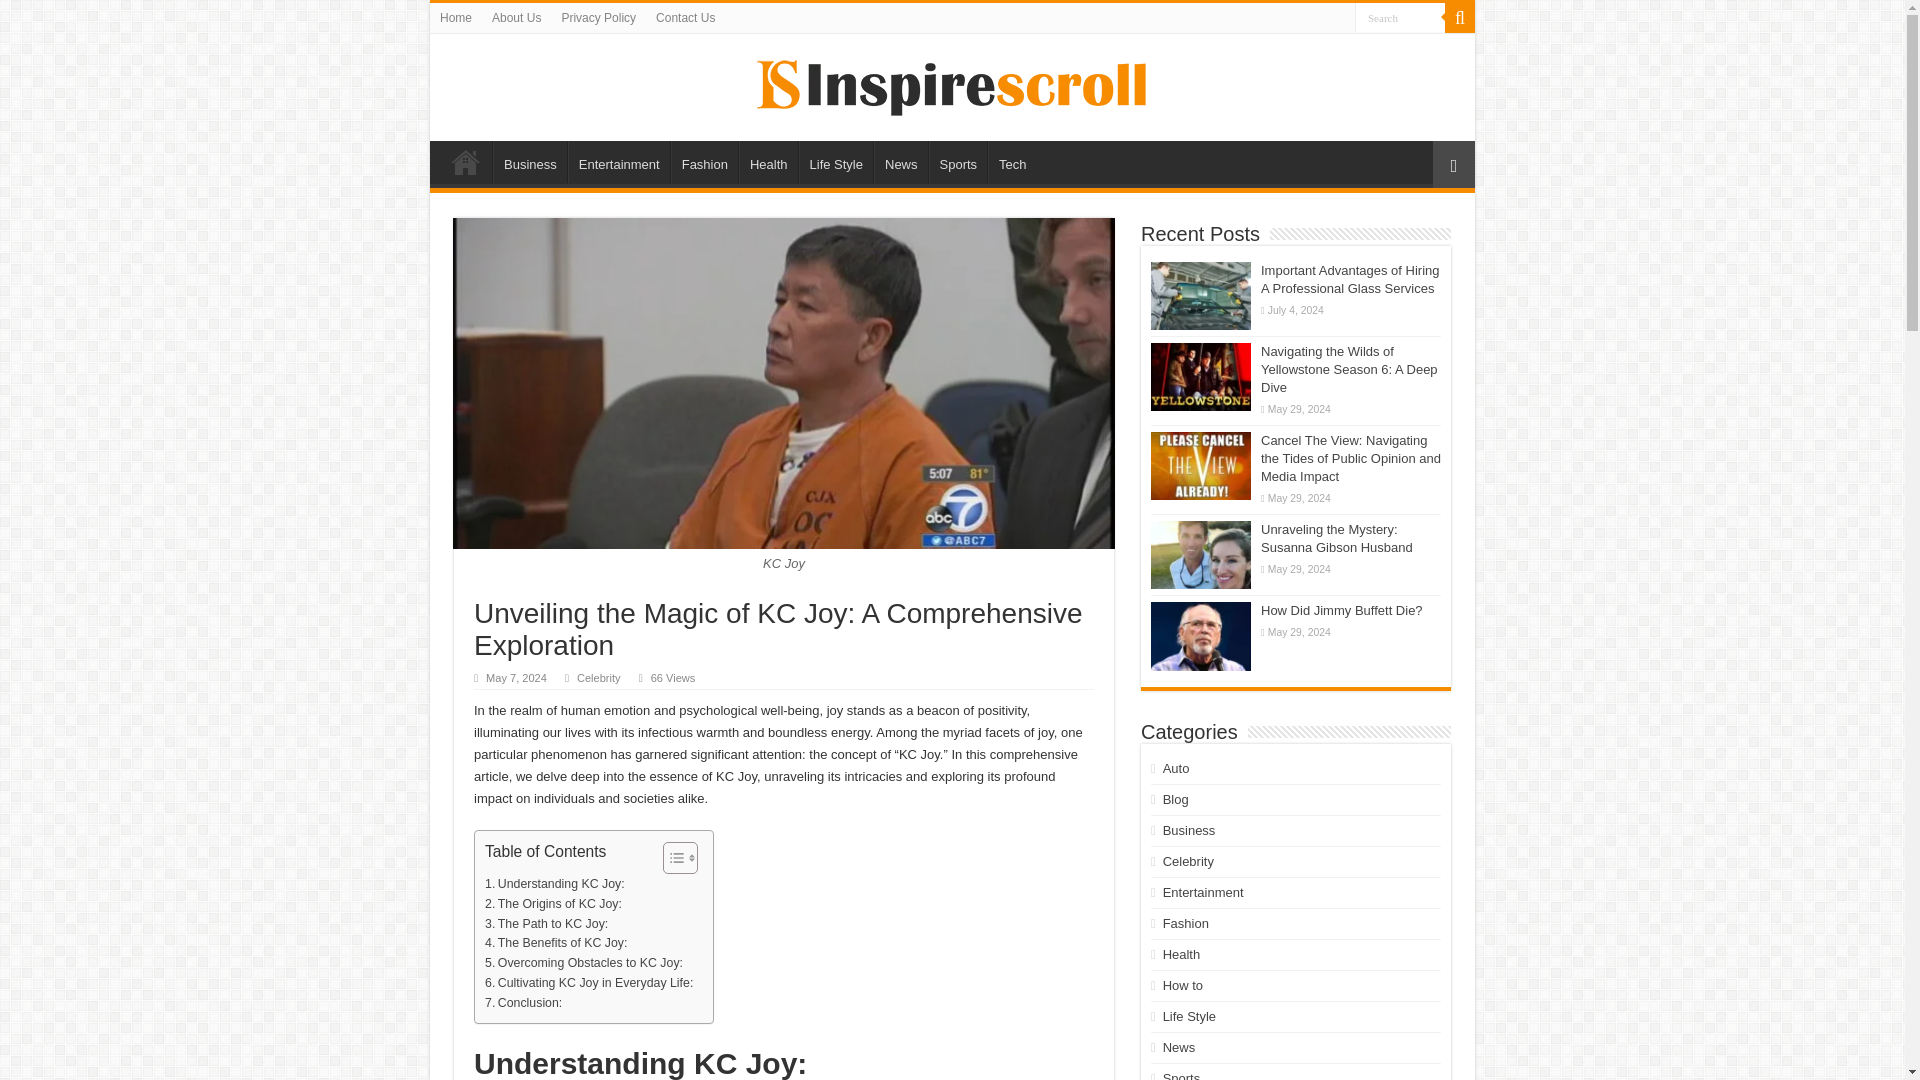 The height and width of the screenshot is (1080, 1920). Describe the element at coordinates (1400, 18) in the screenshot. I see `Search` at that location.